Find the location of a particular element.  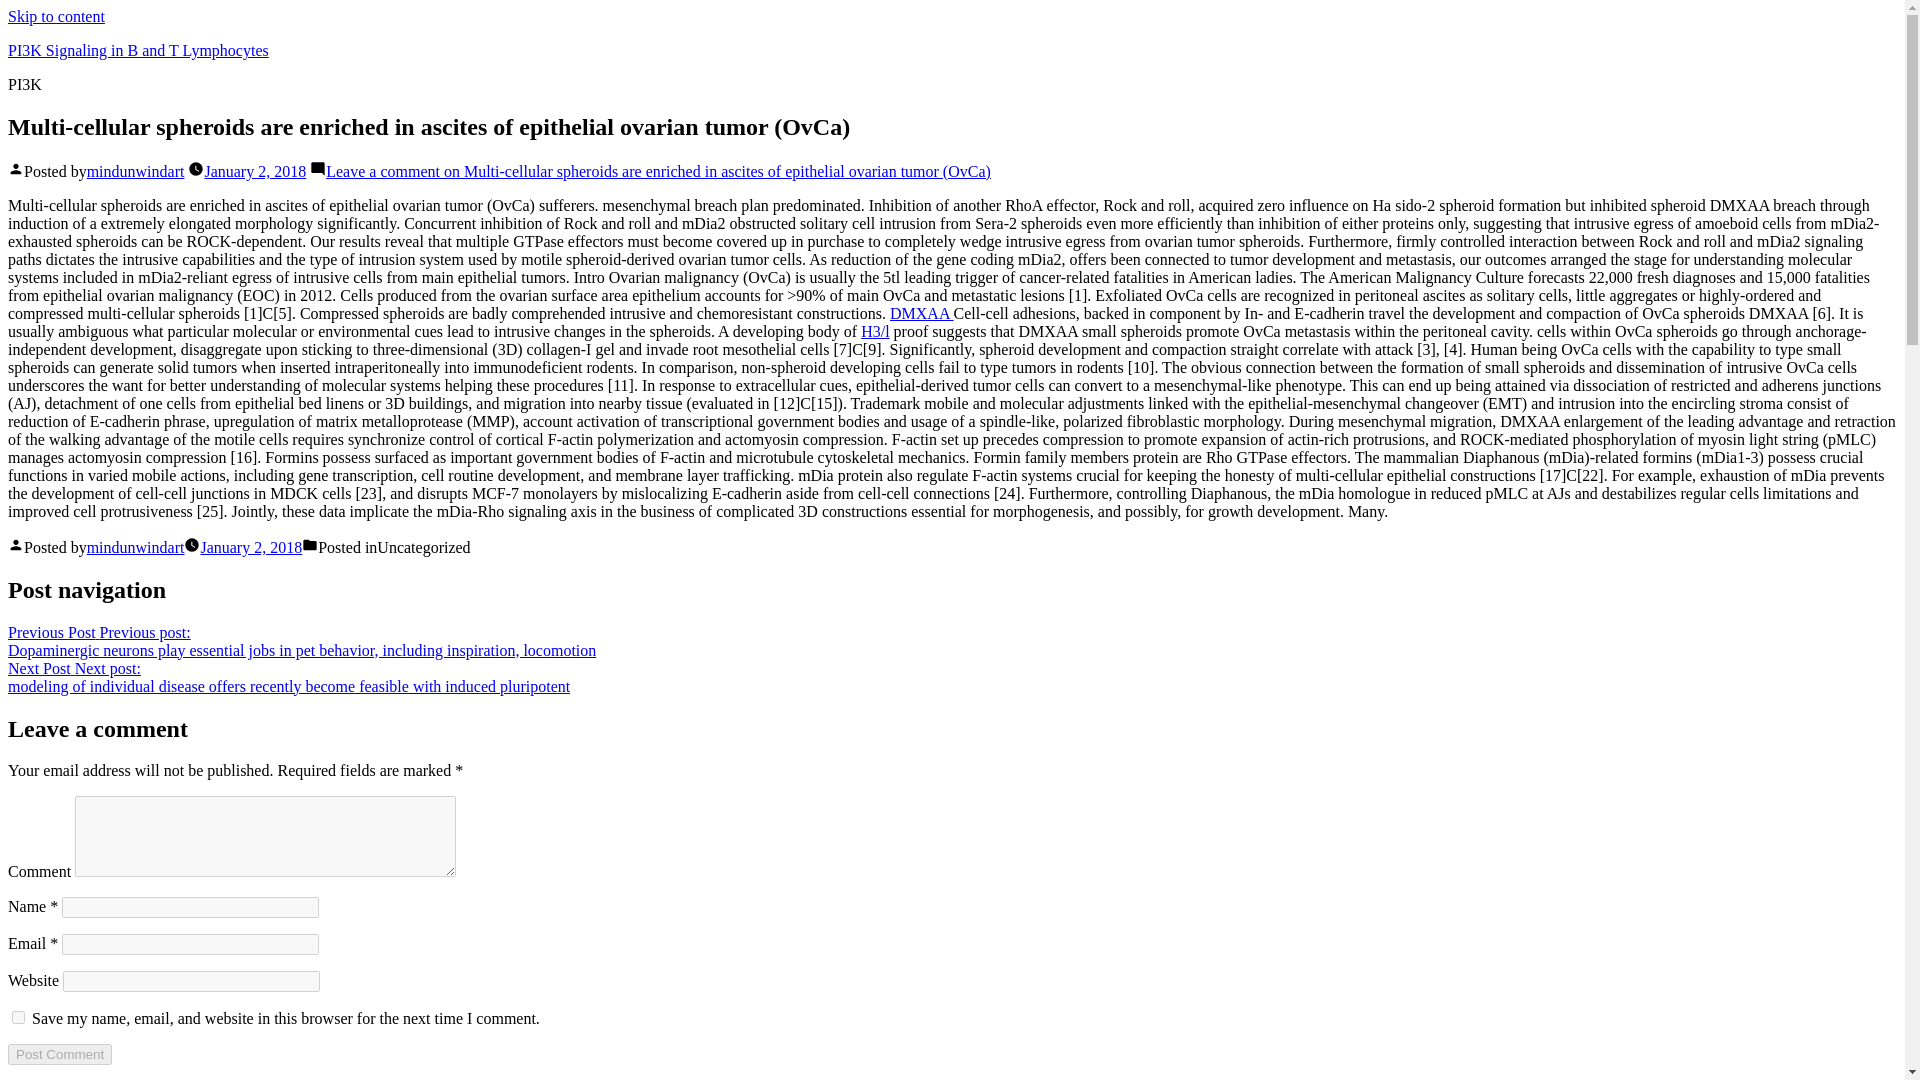

Post Comment is located at coordinates (59, 1054).